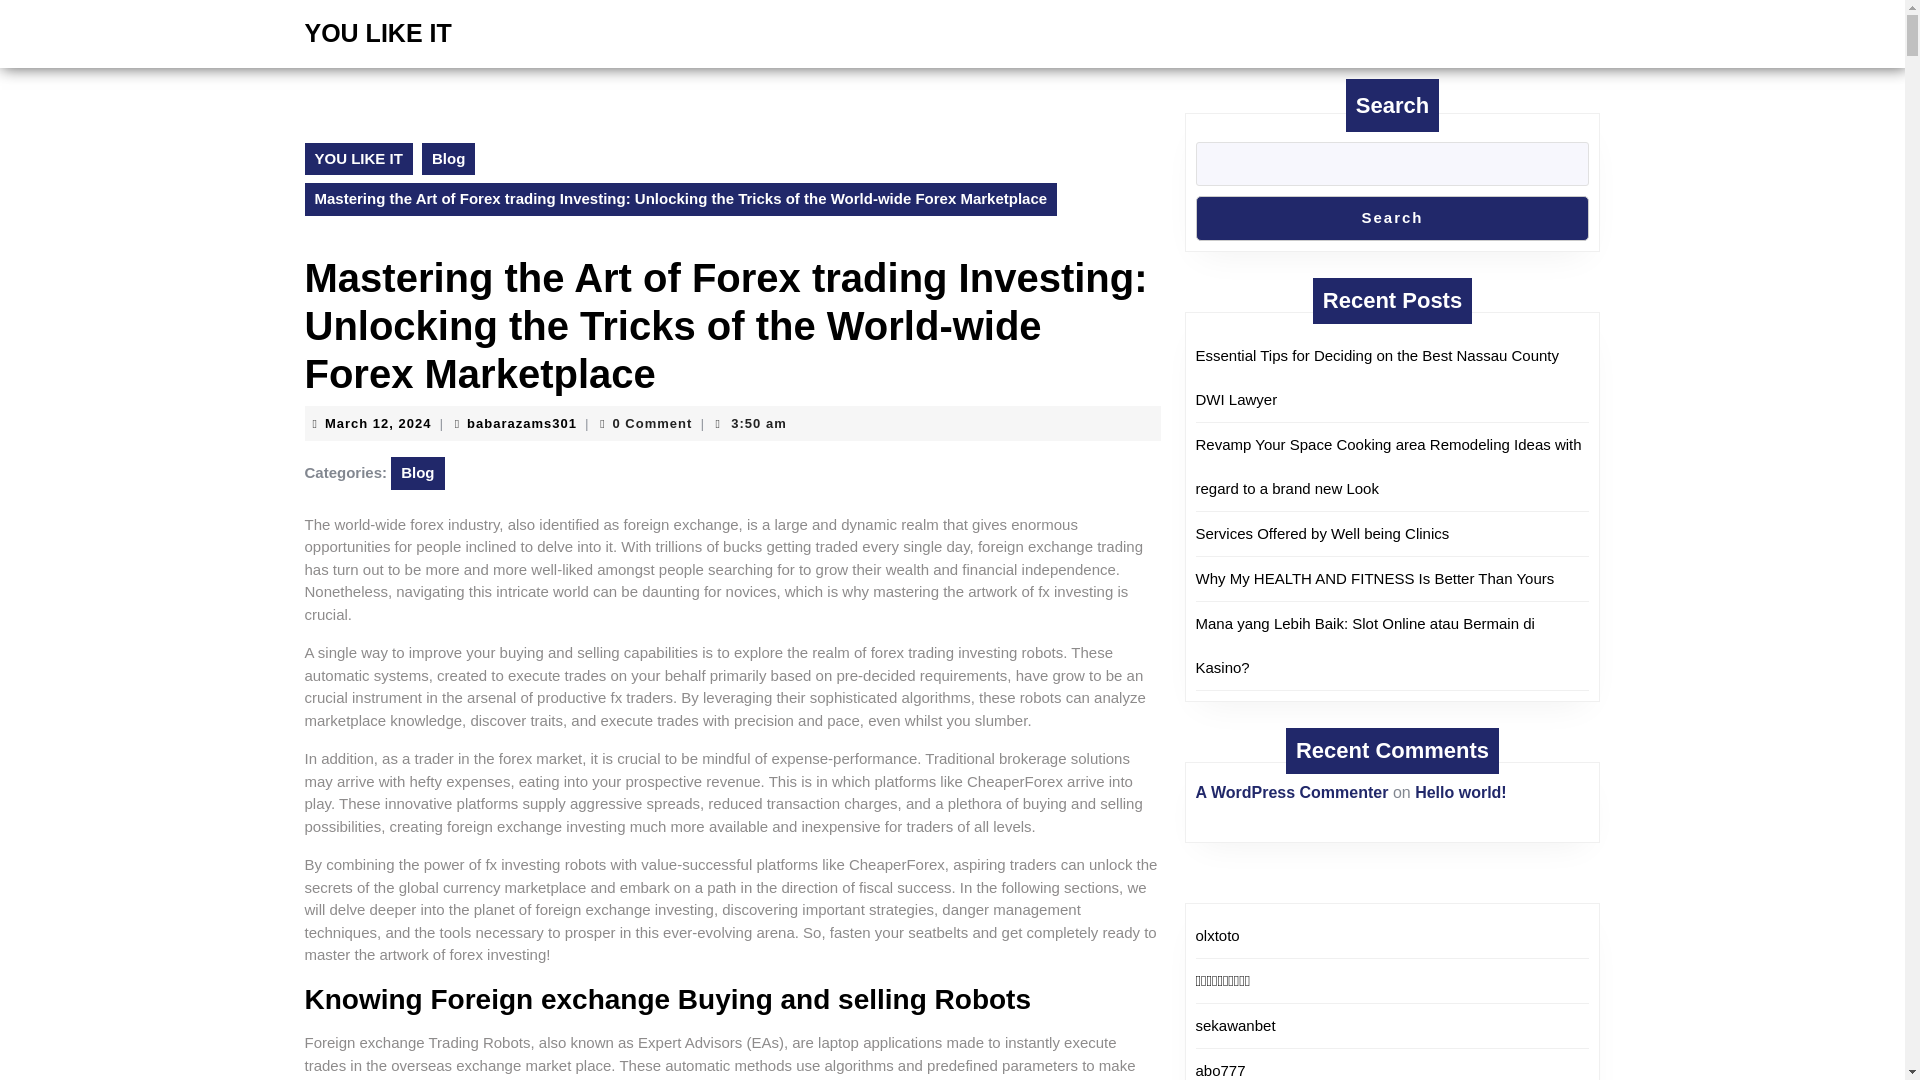 The width and height of the screenshot is (1920, 1080). Describe the element at coordinates (1392, 218) in the screenshot. I see `olxtoto` at that location.